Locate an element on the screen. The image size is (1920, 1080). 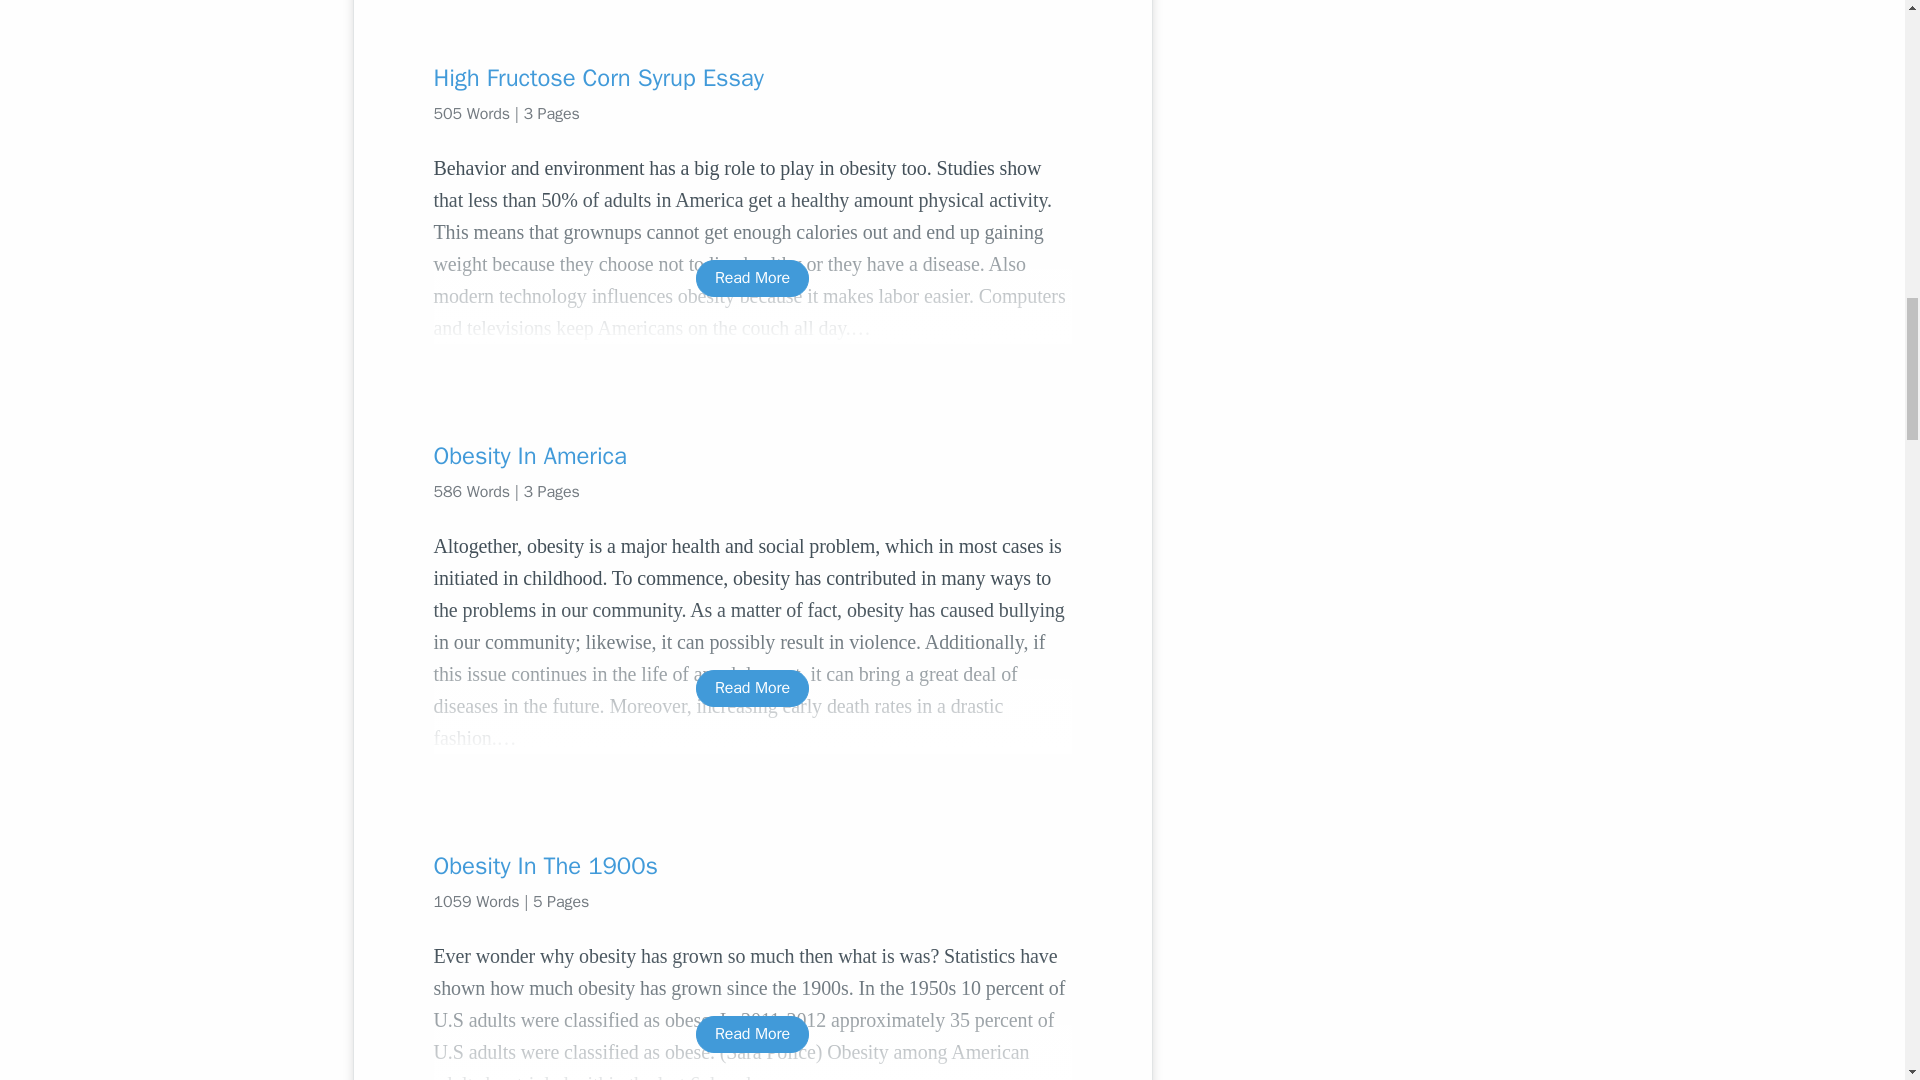
Read More is located at coordinates (752, 278).